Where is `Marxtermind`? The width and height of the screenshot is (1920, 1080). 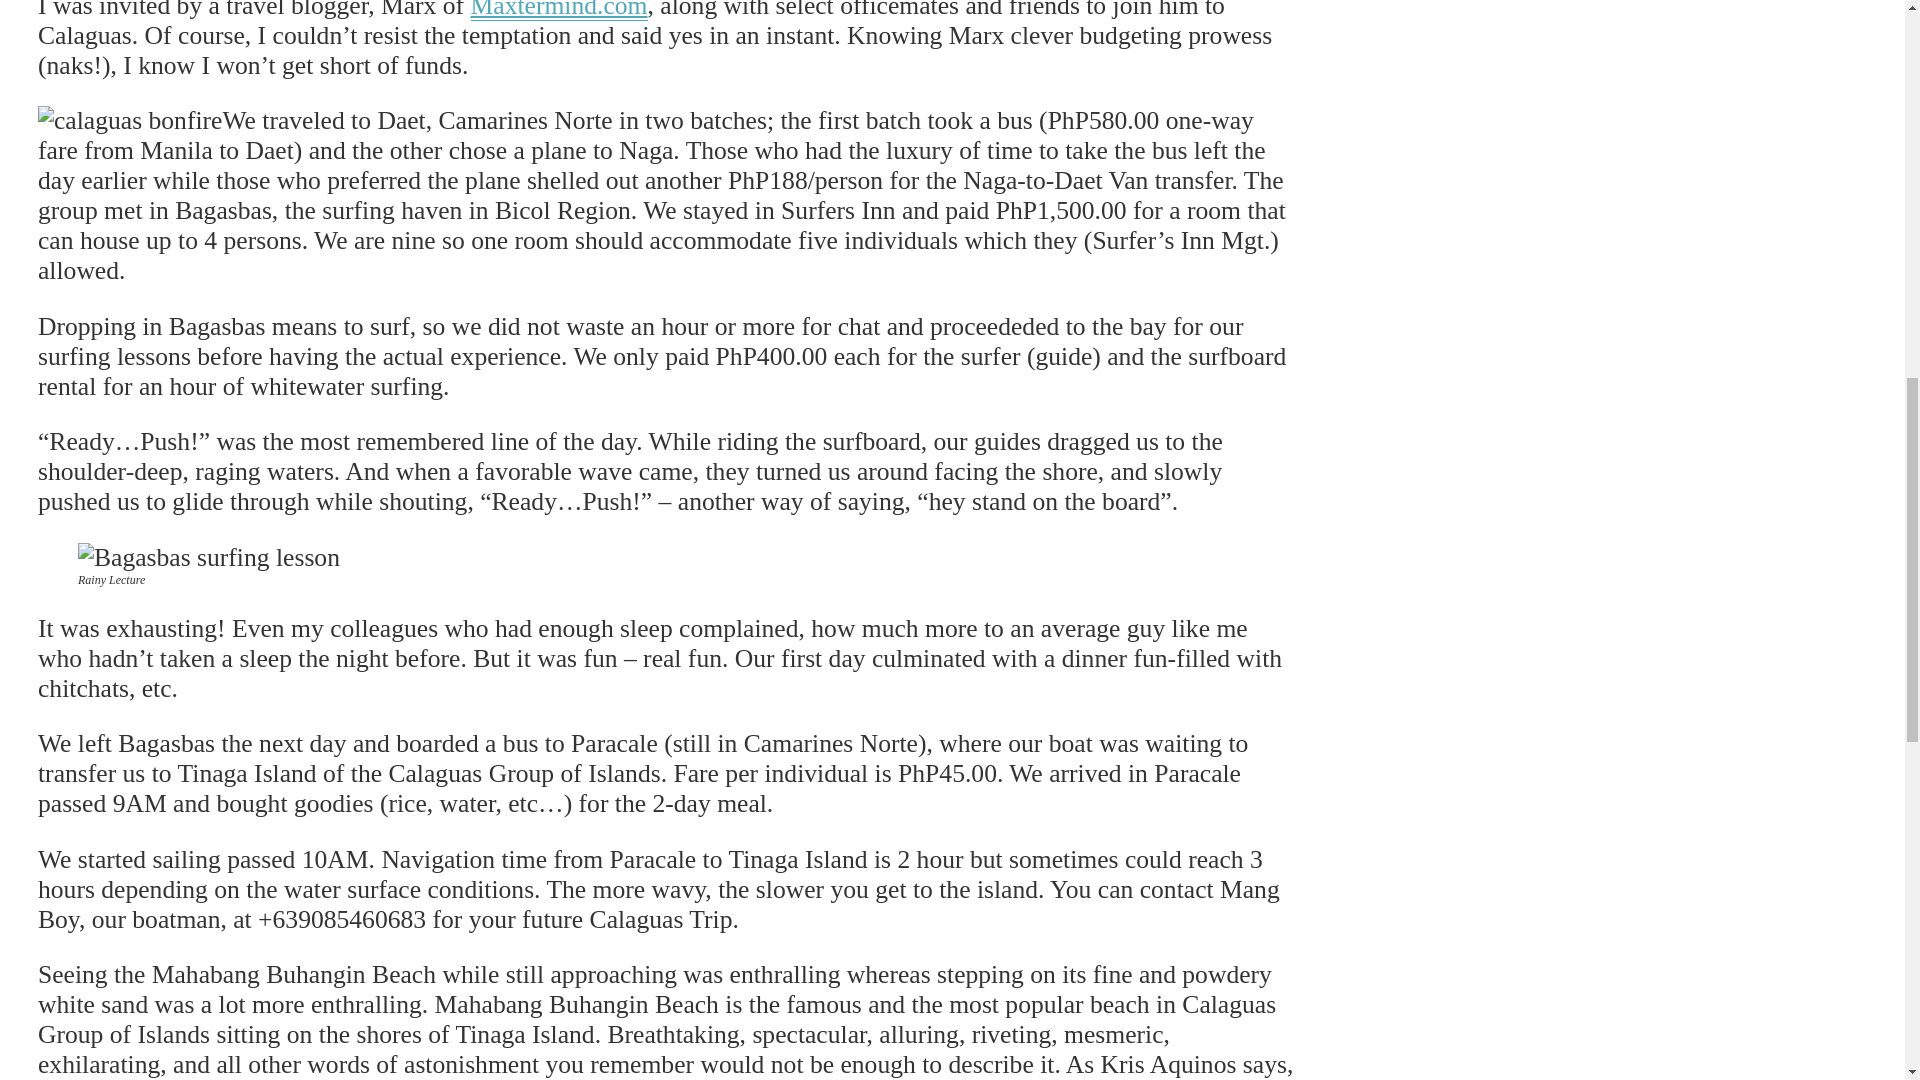 Marxtermind is located at coordinates (559, 10).